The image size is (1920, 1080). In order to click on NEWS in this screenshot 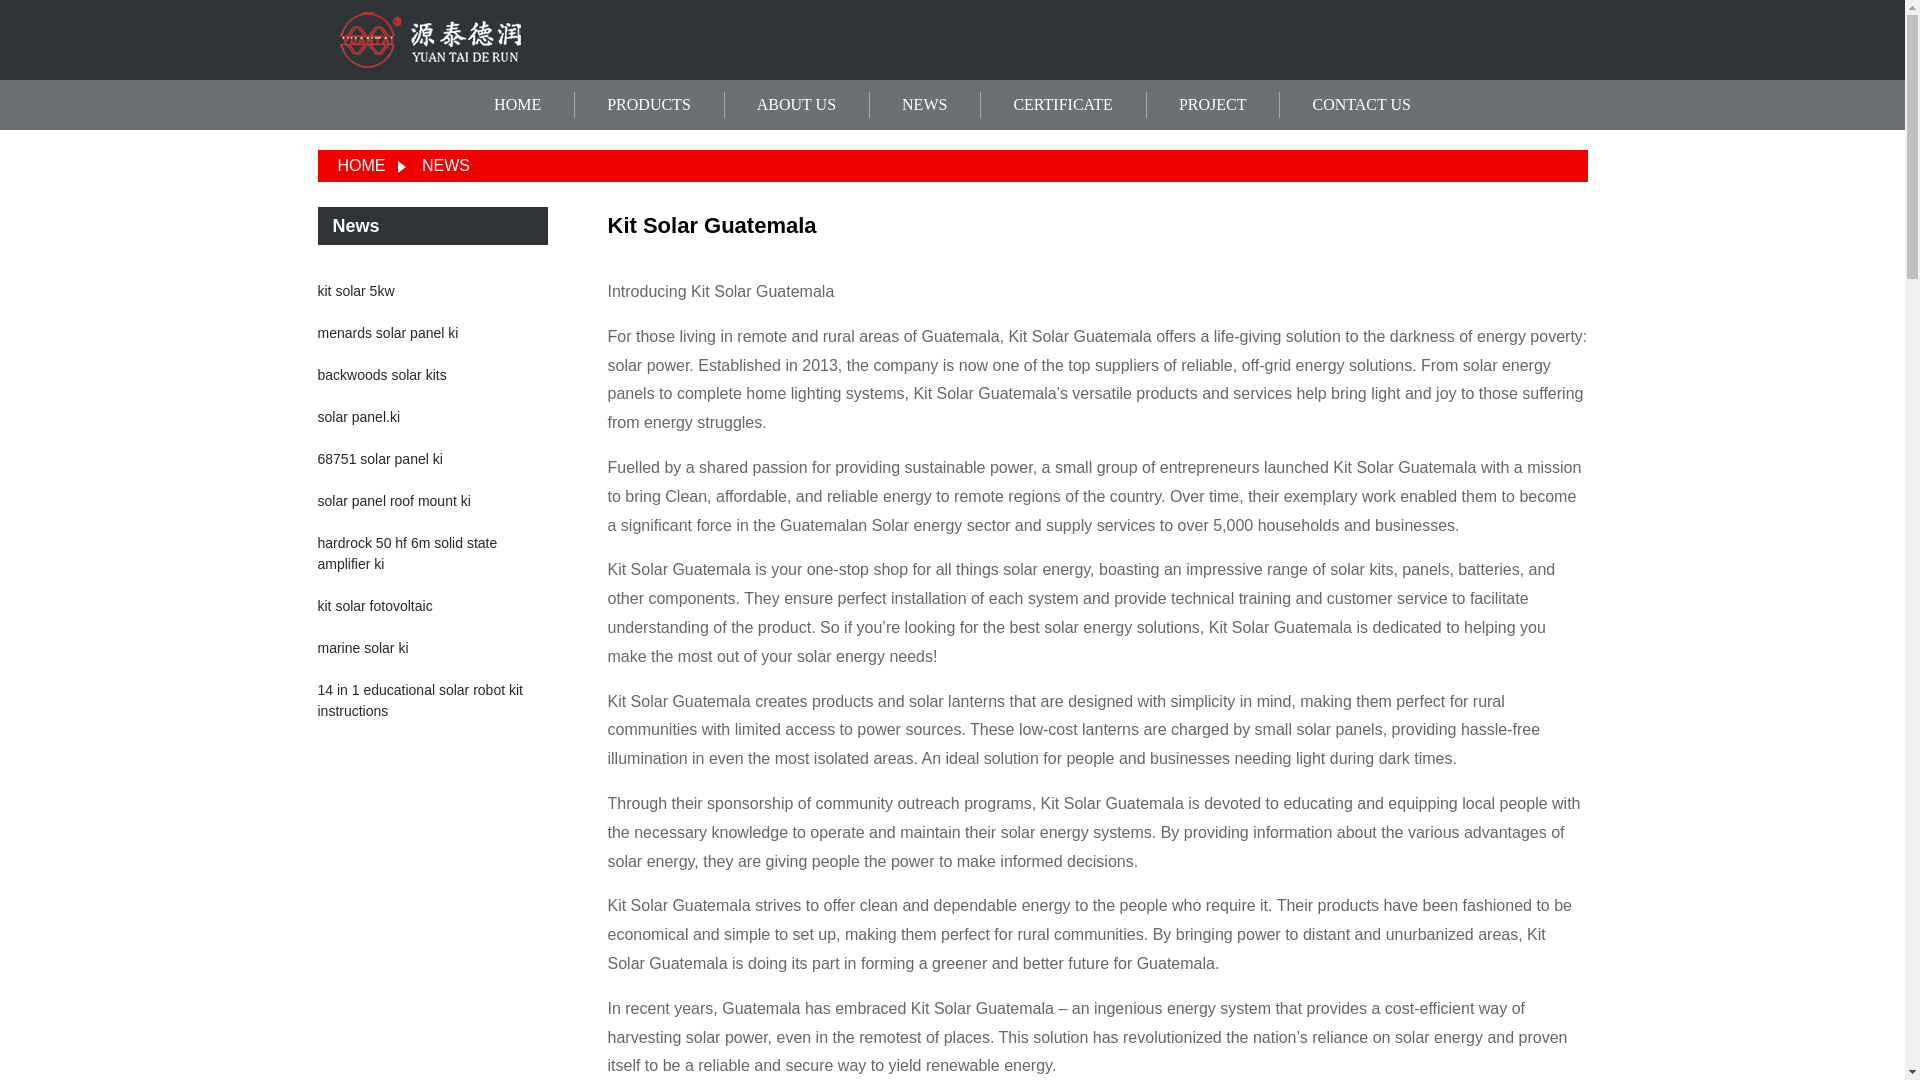, I will do `click(446, 164)`.